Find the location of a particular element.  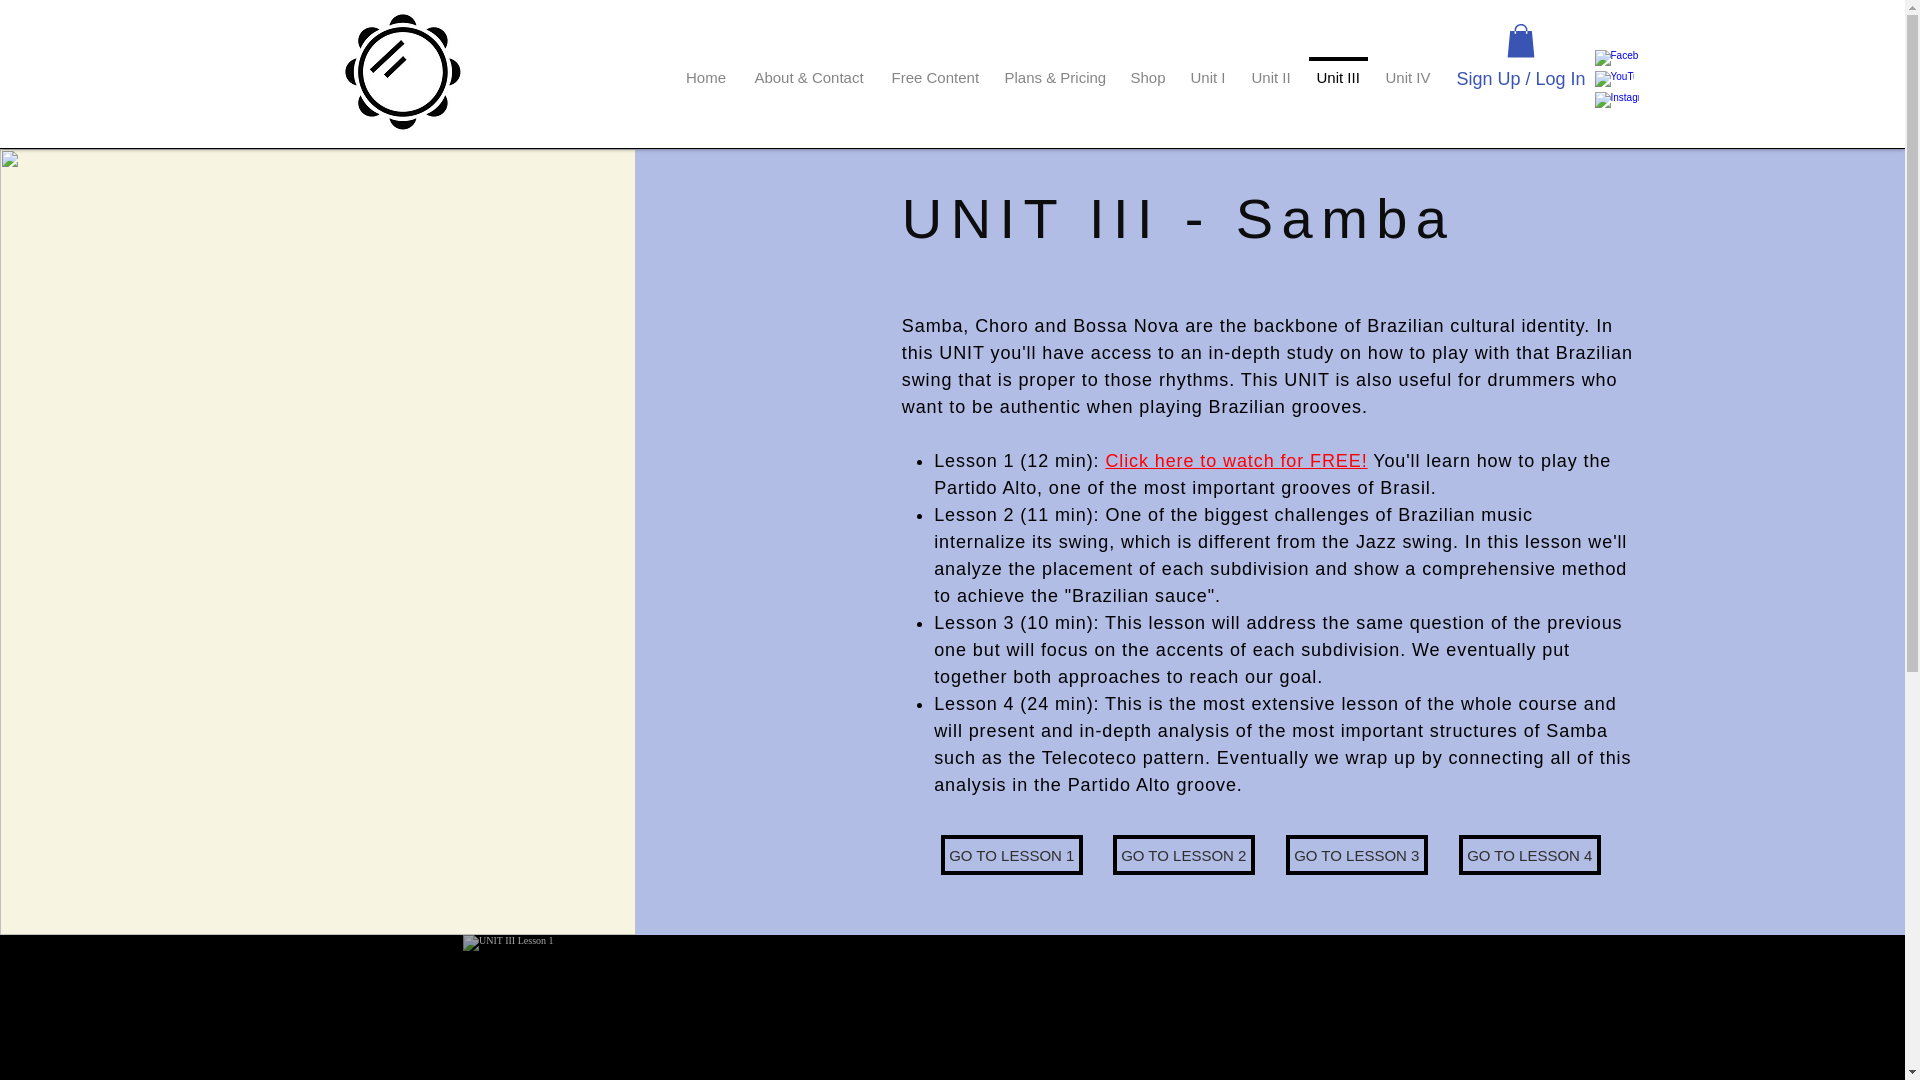

Shop is located at coordinates (1148, 68).